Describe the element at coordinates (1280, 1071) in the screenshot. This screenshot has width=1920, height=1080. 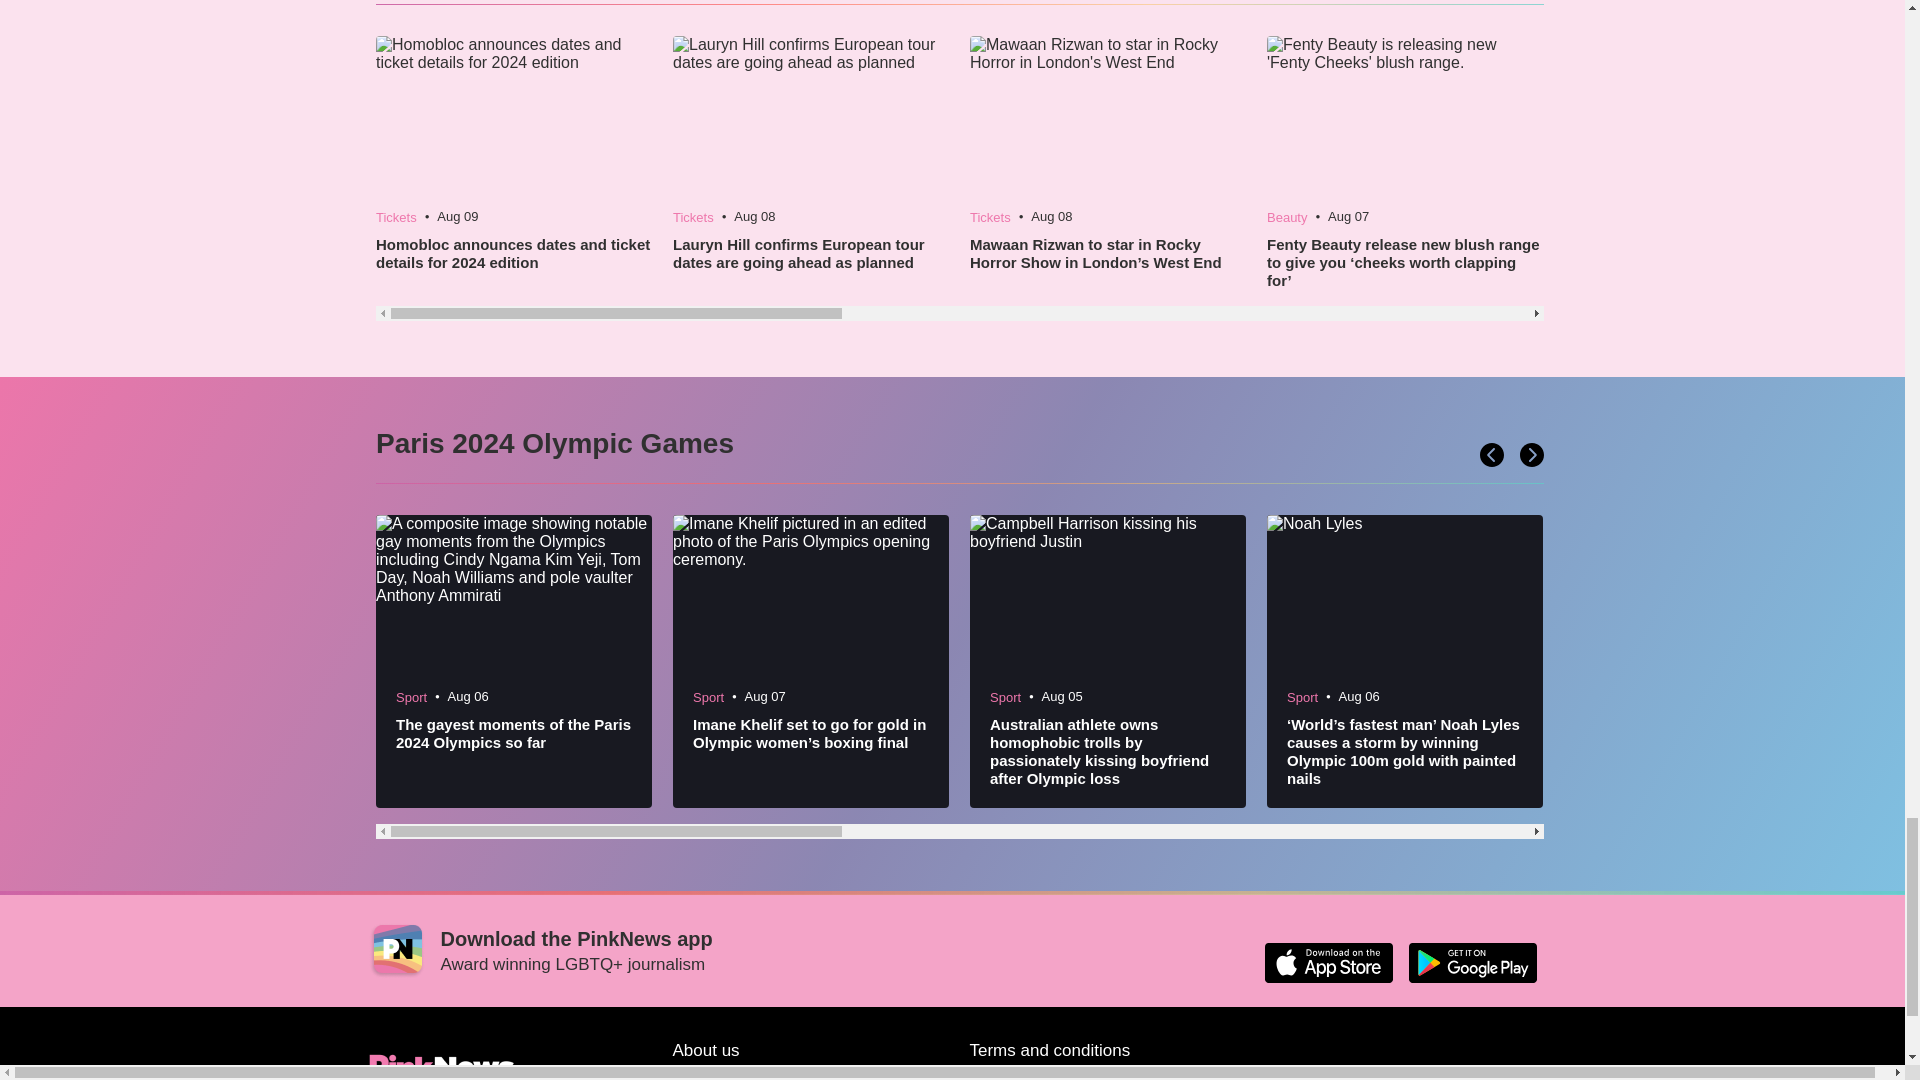
I see `Follow PinkNews on Twitter` at that location.